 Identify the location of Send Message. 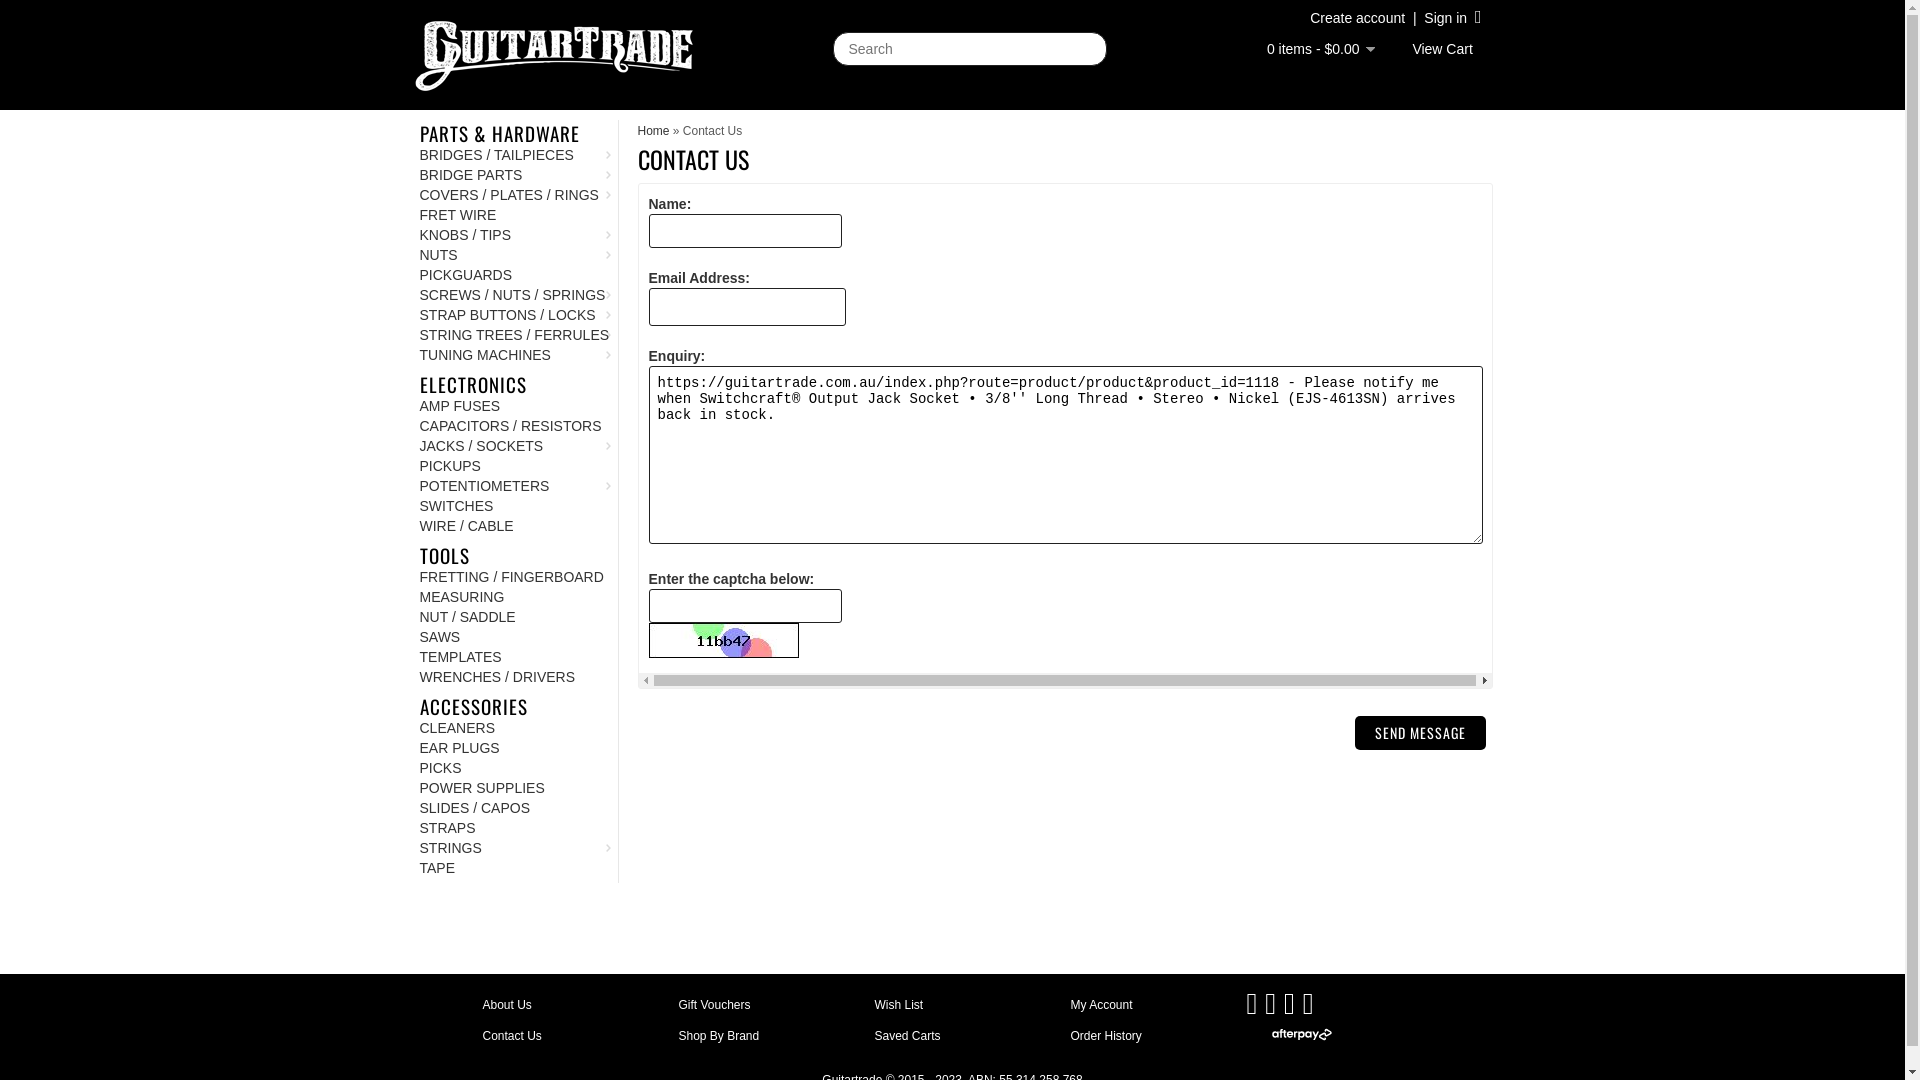
(1420, 733).